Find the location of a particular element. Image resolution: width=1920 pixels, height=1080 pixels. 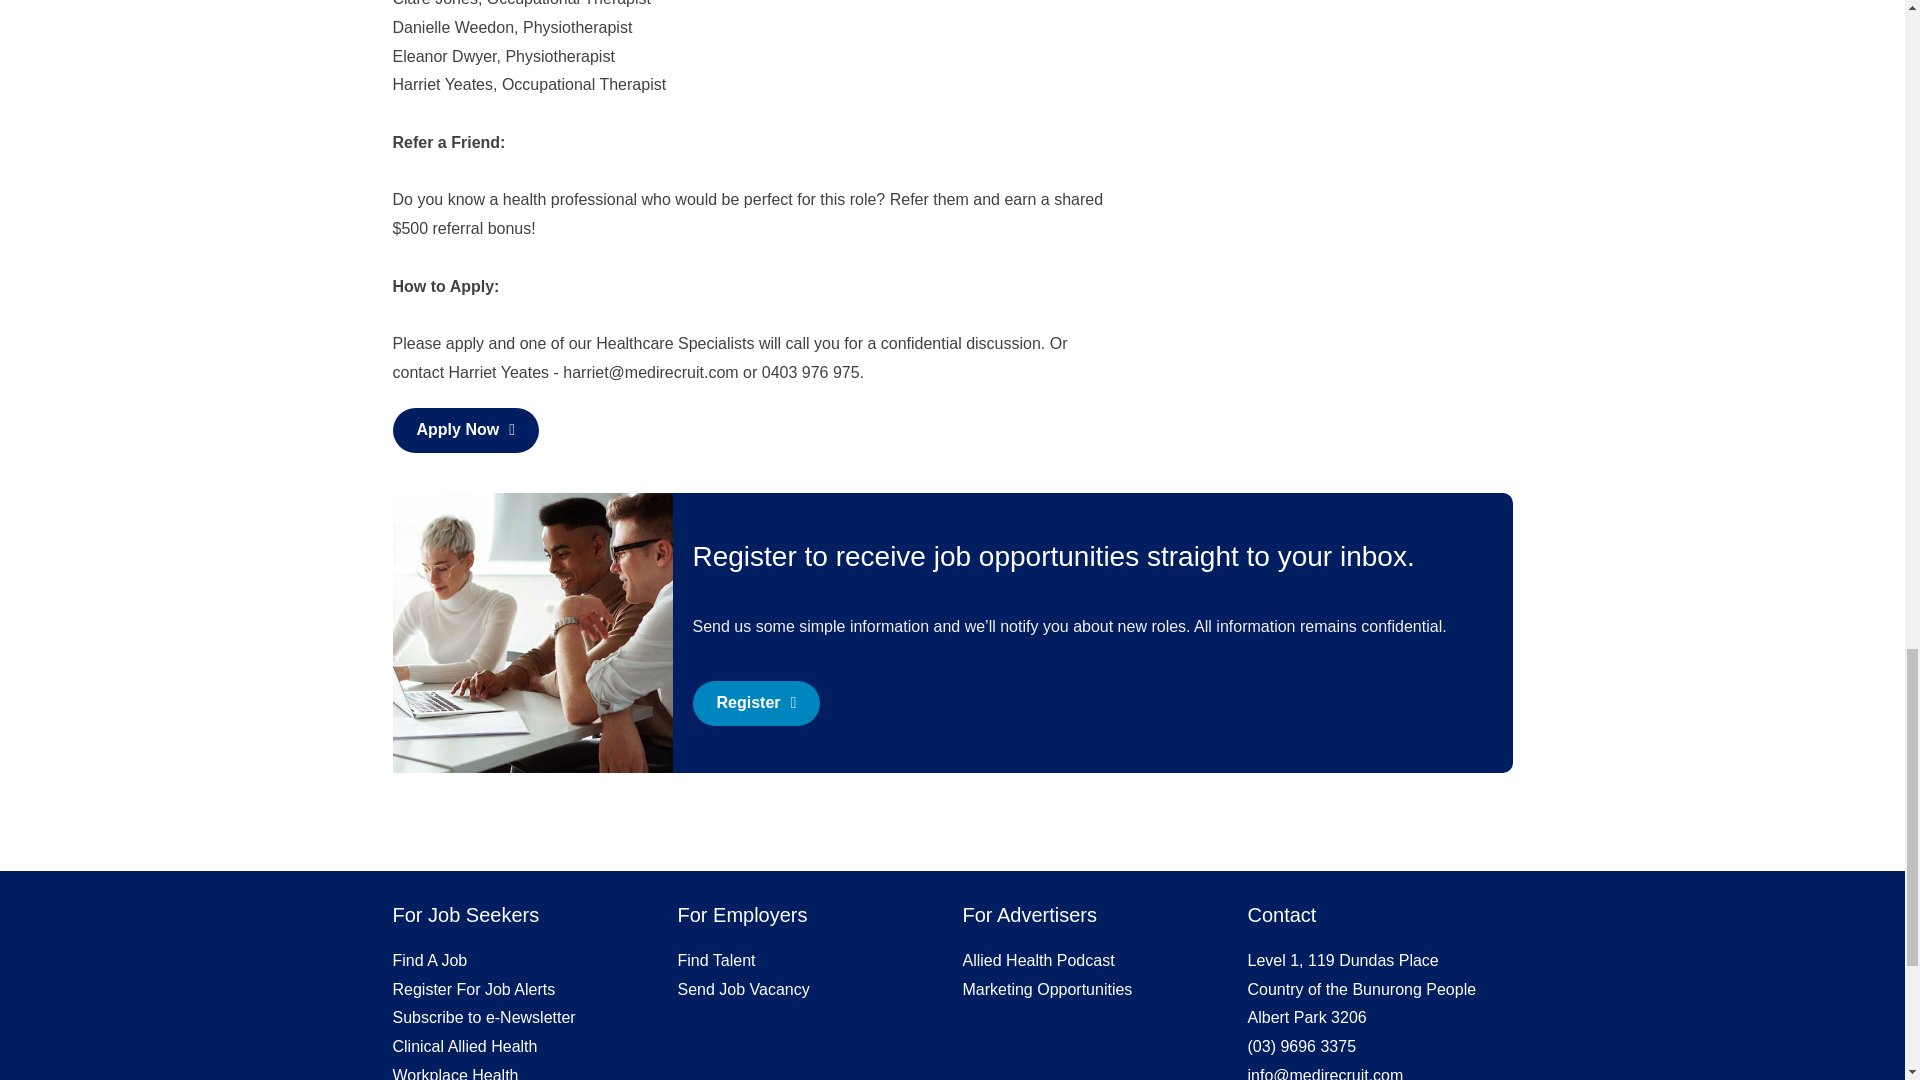

Register For Job Alerts is located at coordinates (472, 988).